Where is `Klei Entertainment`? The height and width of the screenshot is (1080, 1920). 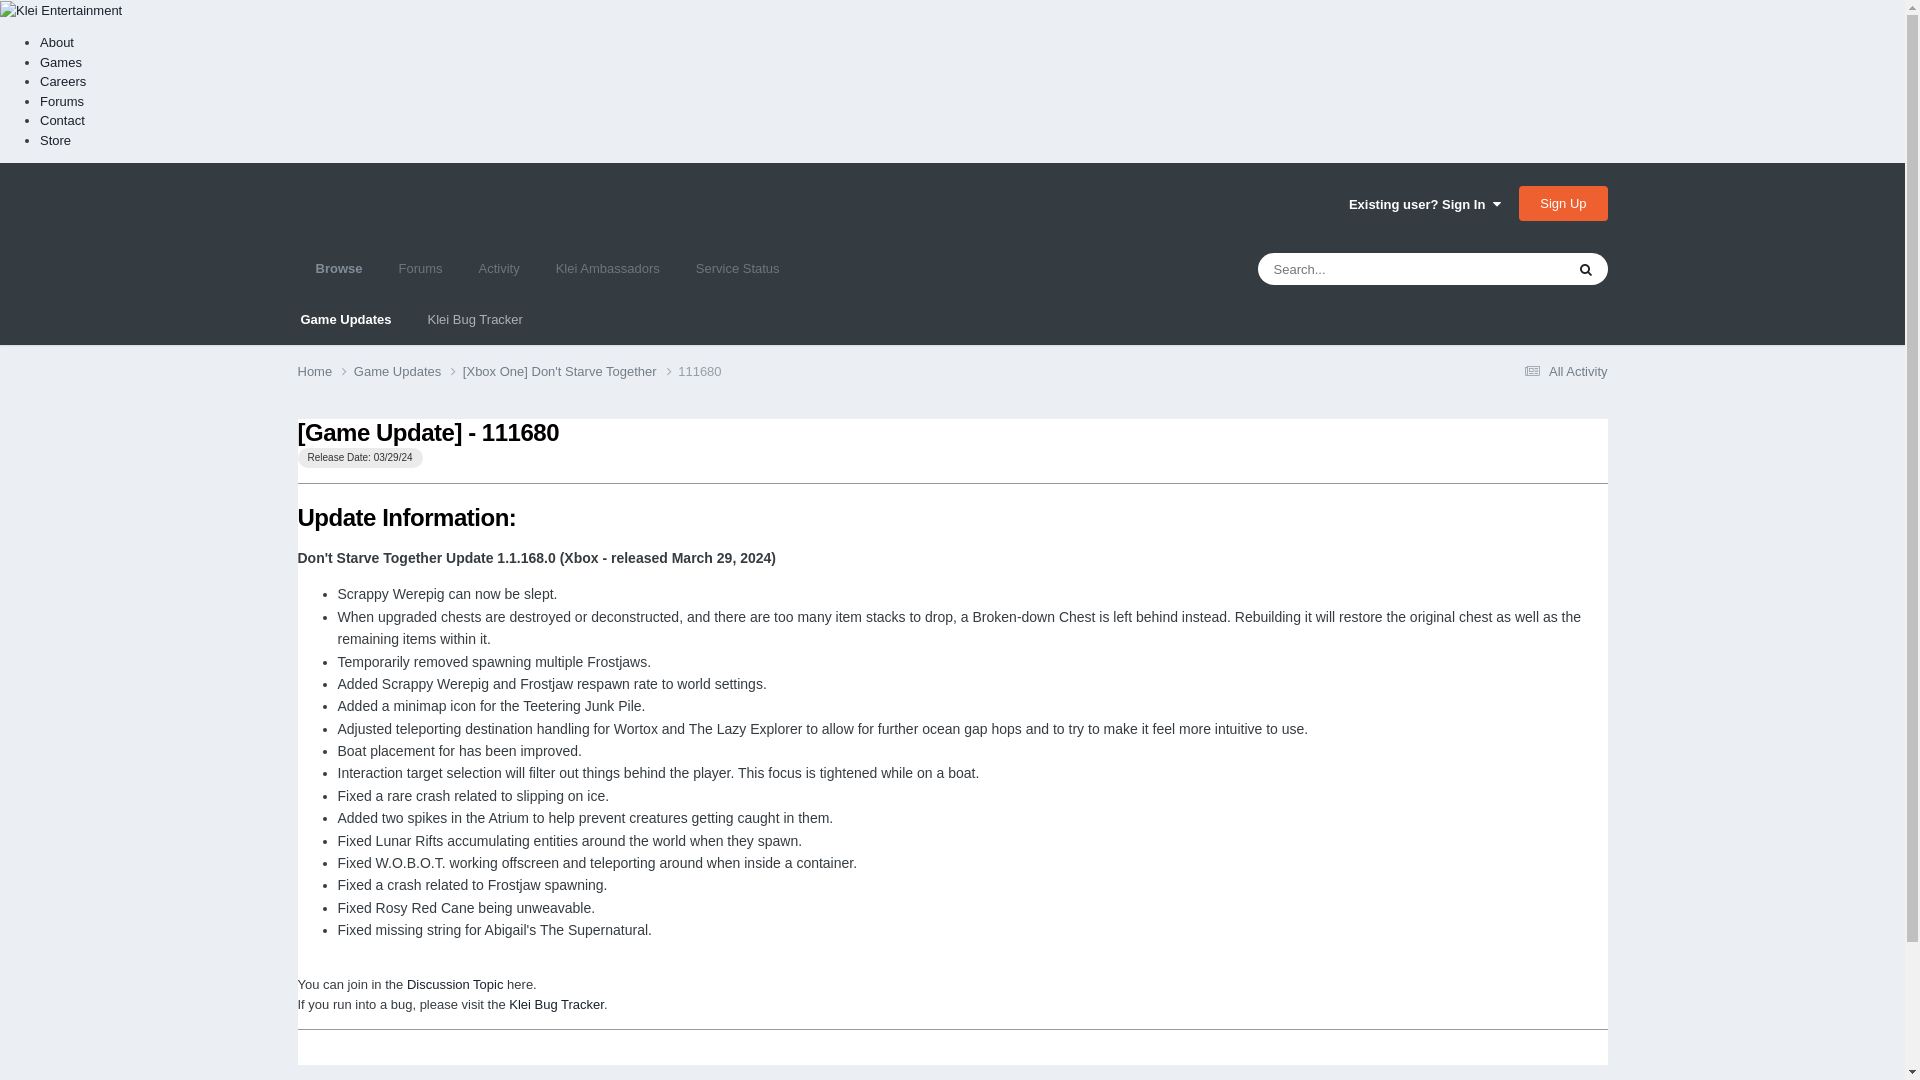 Klei Entertainment is located at coordinates (61, 10).